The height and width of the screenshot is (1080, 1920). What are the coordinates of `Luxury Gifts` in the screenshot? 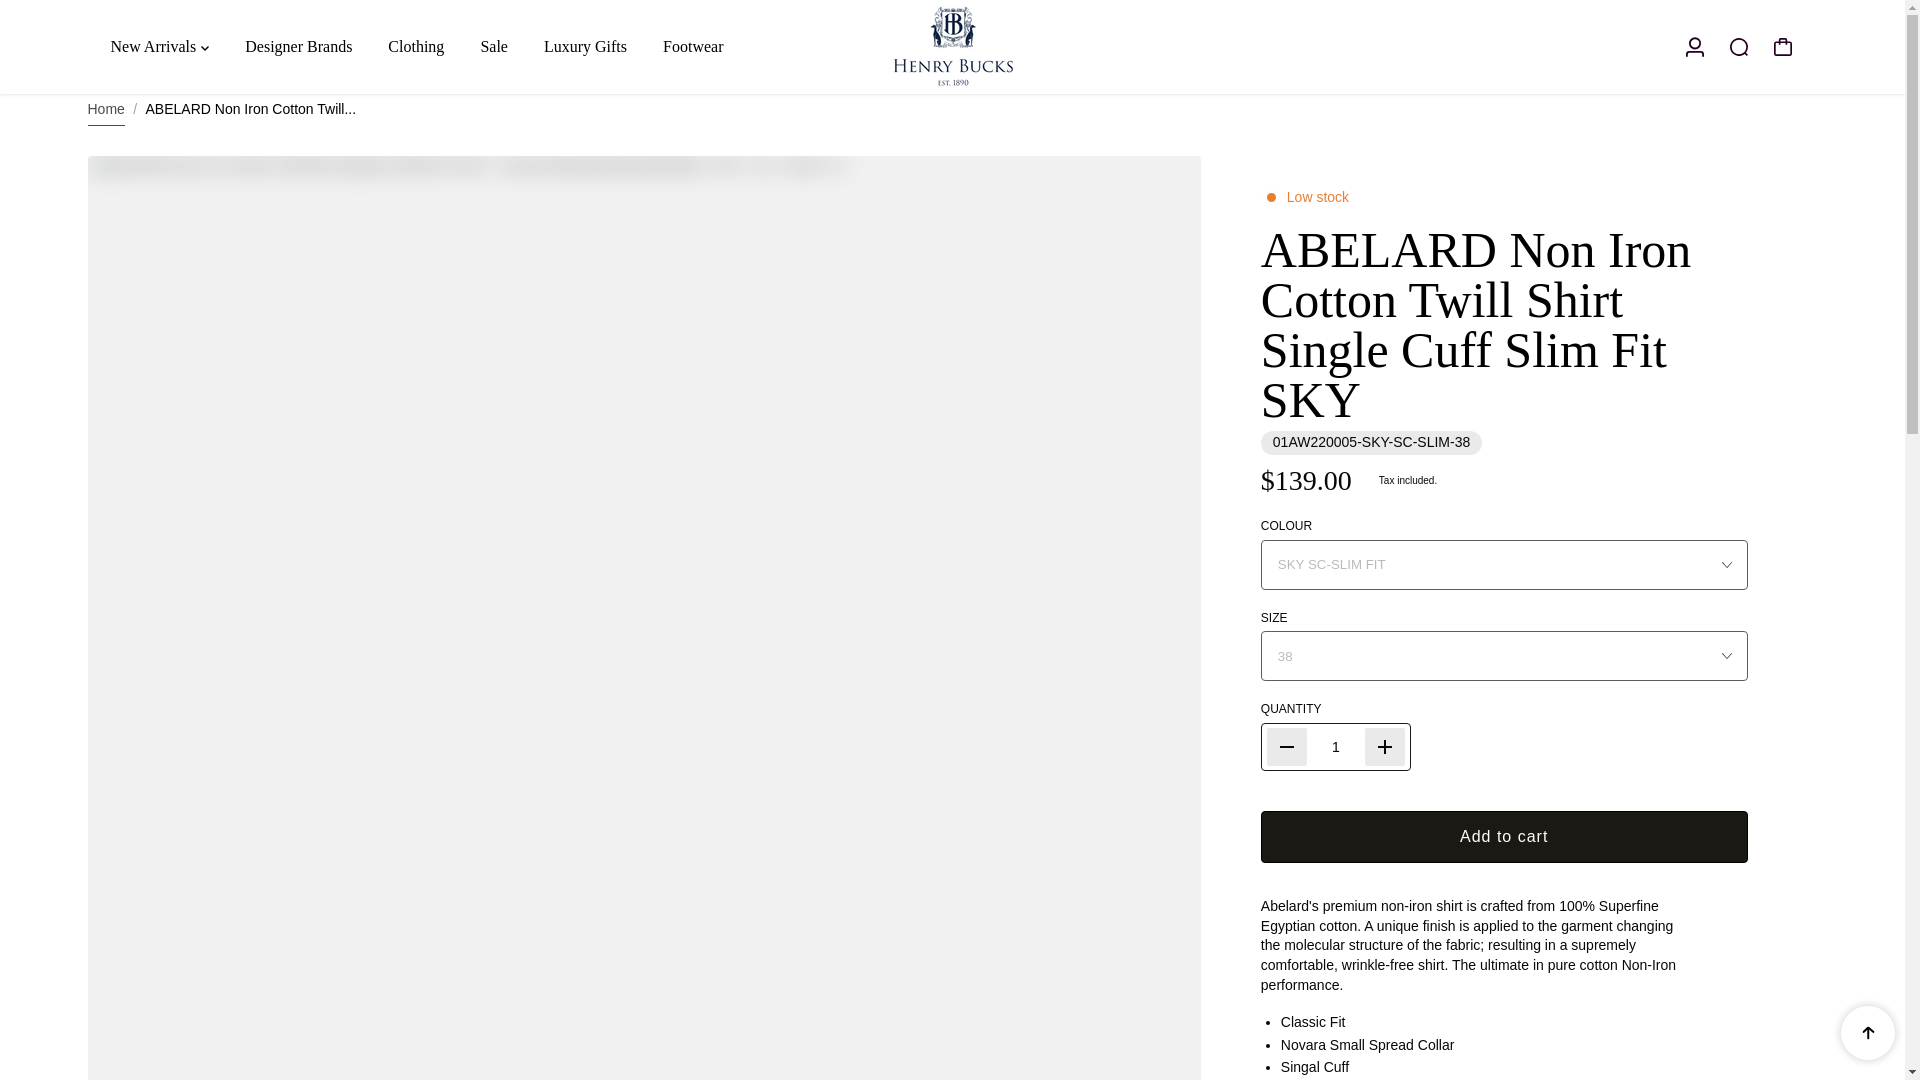 It's located at (585, 46).